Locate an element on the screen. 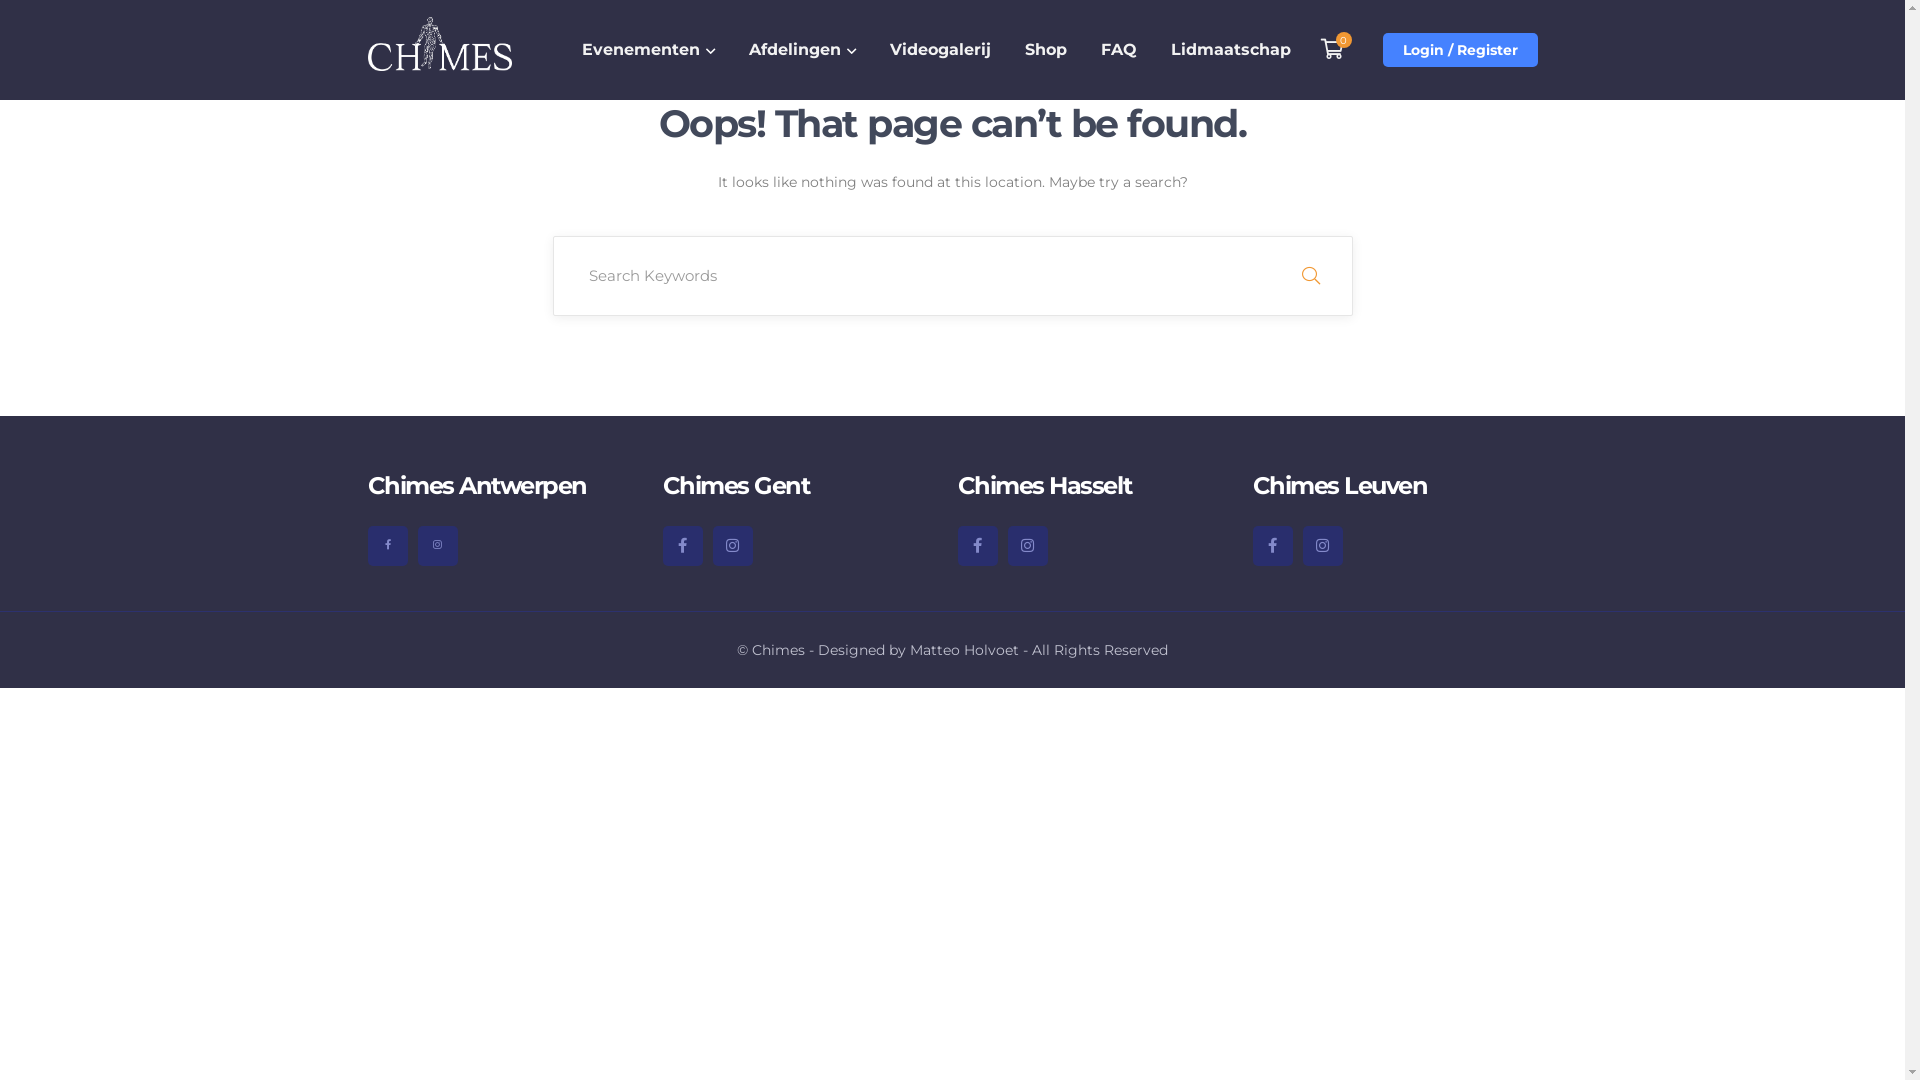  0 is located at coordinates (1333, 50).